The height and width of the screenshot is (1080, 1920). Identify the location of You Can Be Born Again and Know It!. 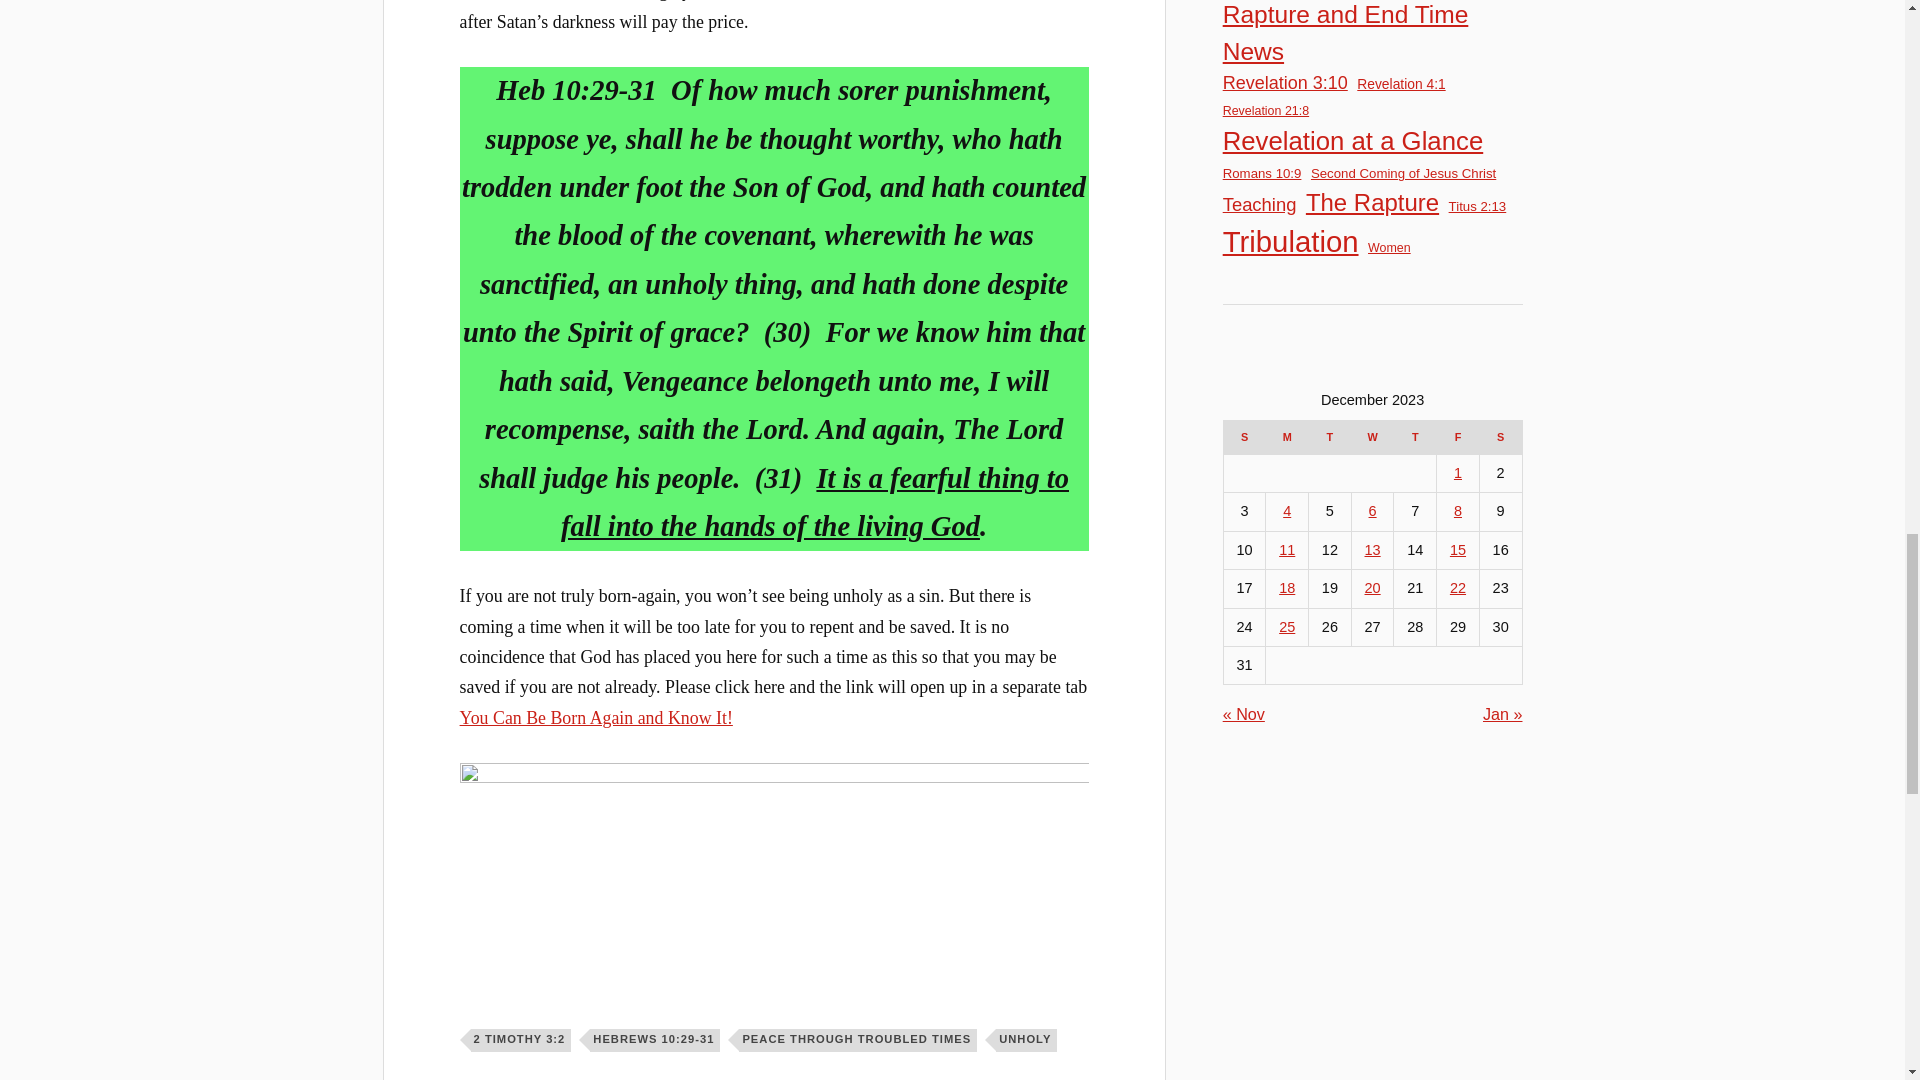
(596, 718).